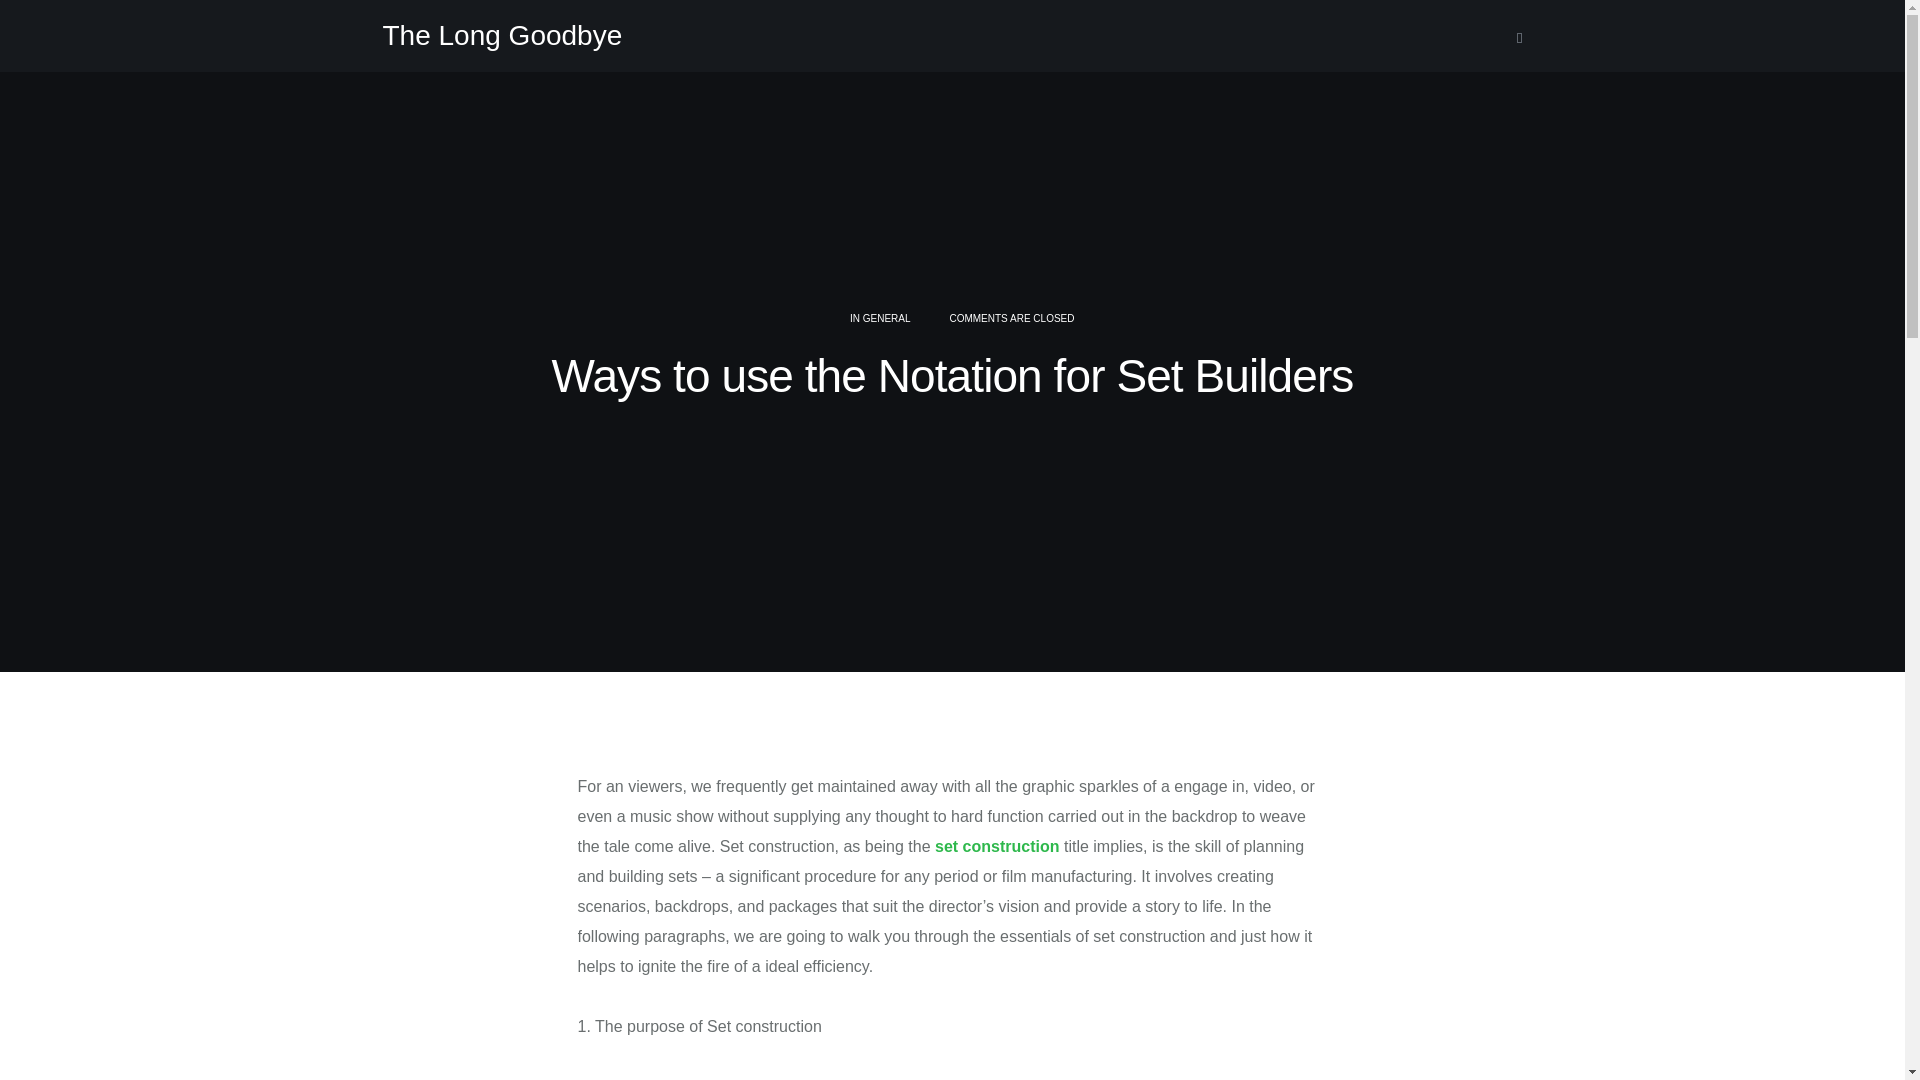 The image size is (1920, 1080). I want to click on GENERAL, so click(886, 318).